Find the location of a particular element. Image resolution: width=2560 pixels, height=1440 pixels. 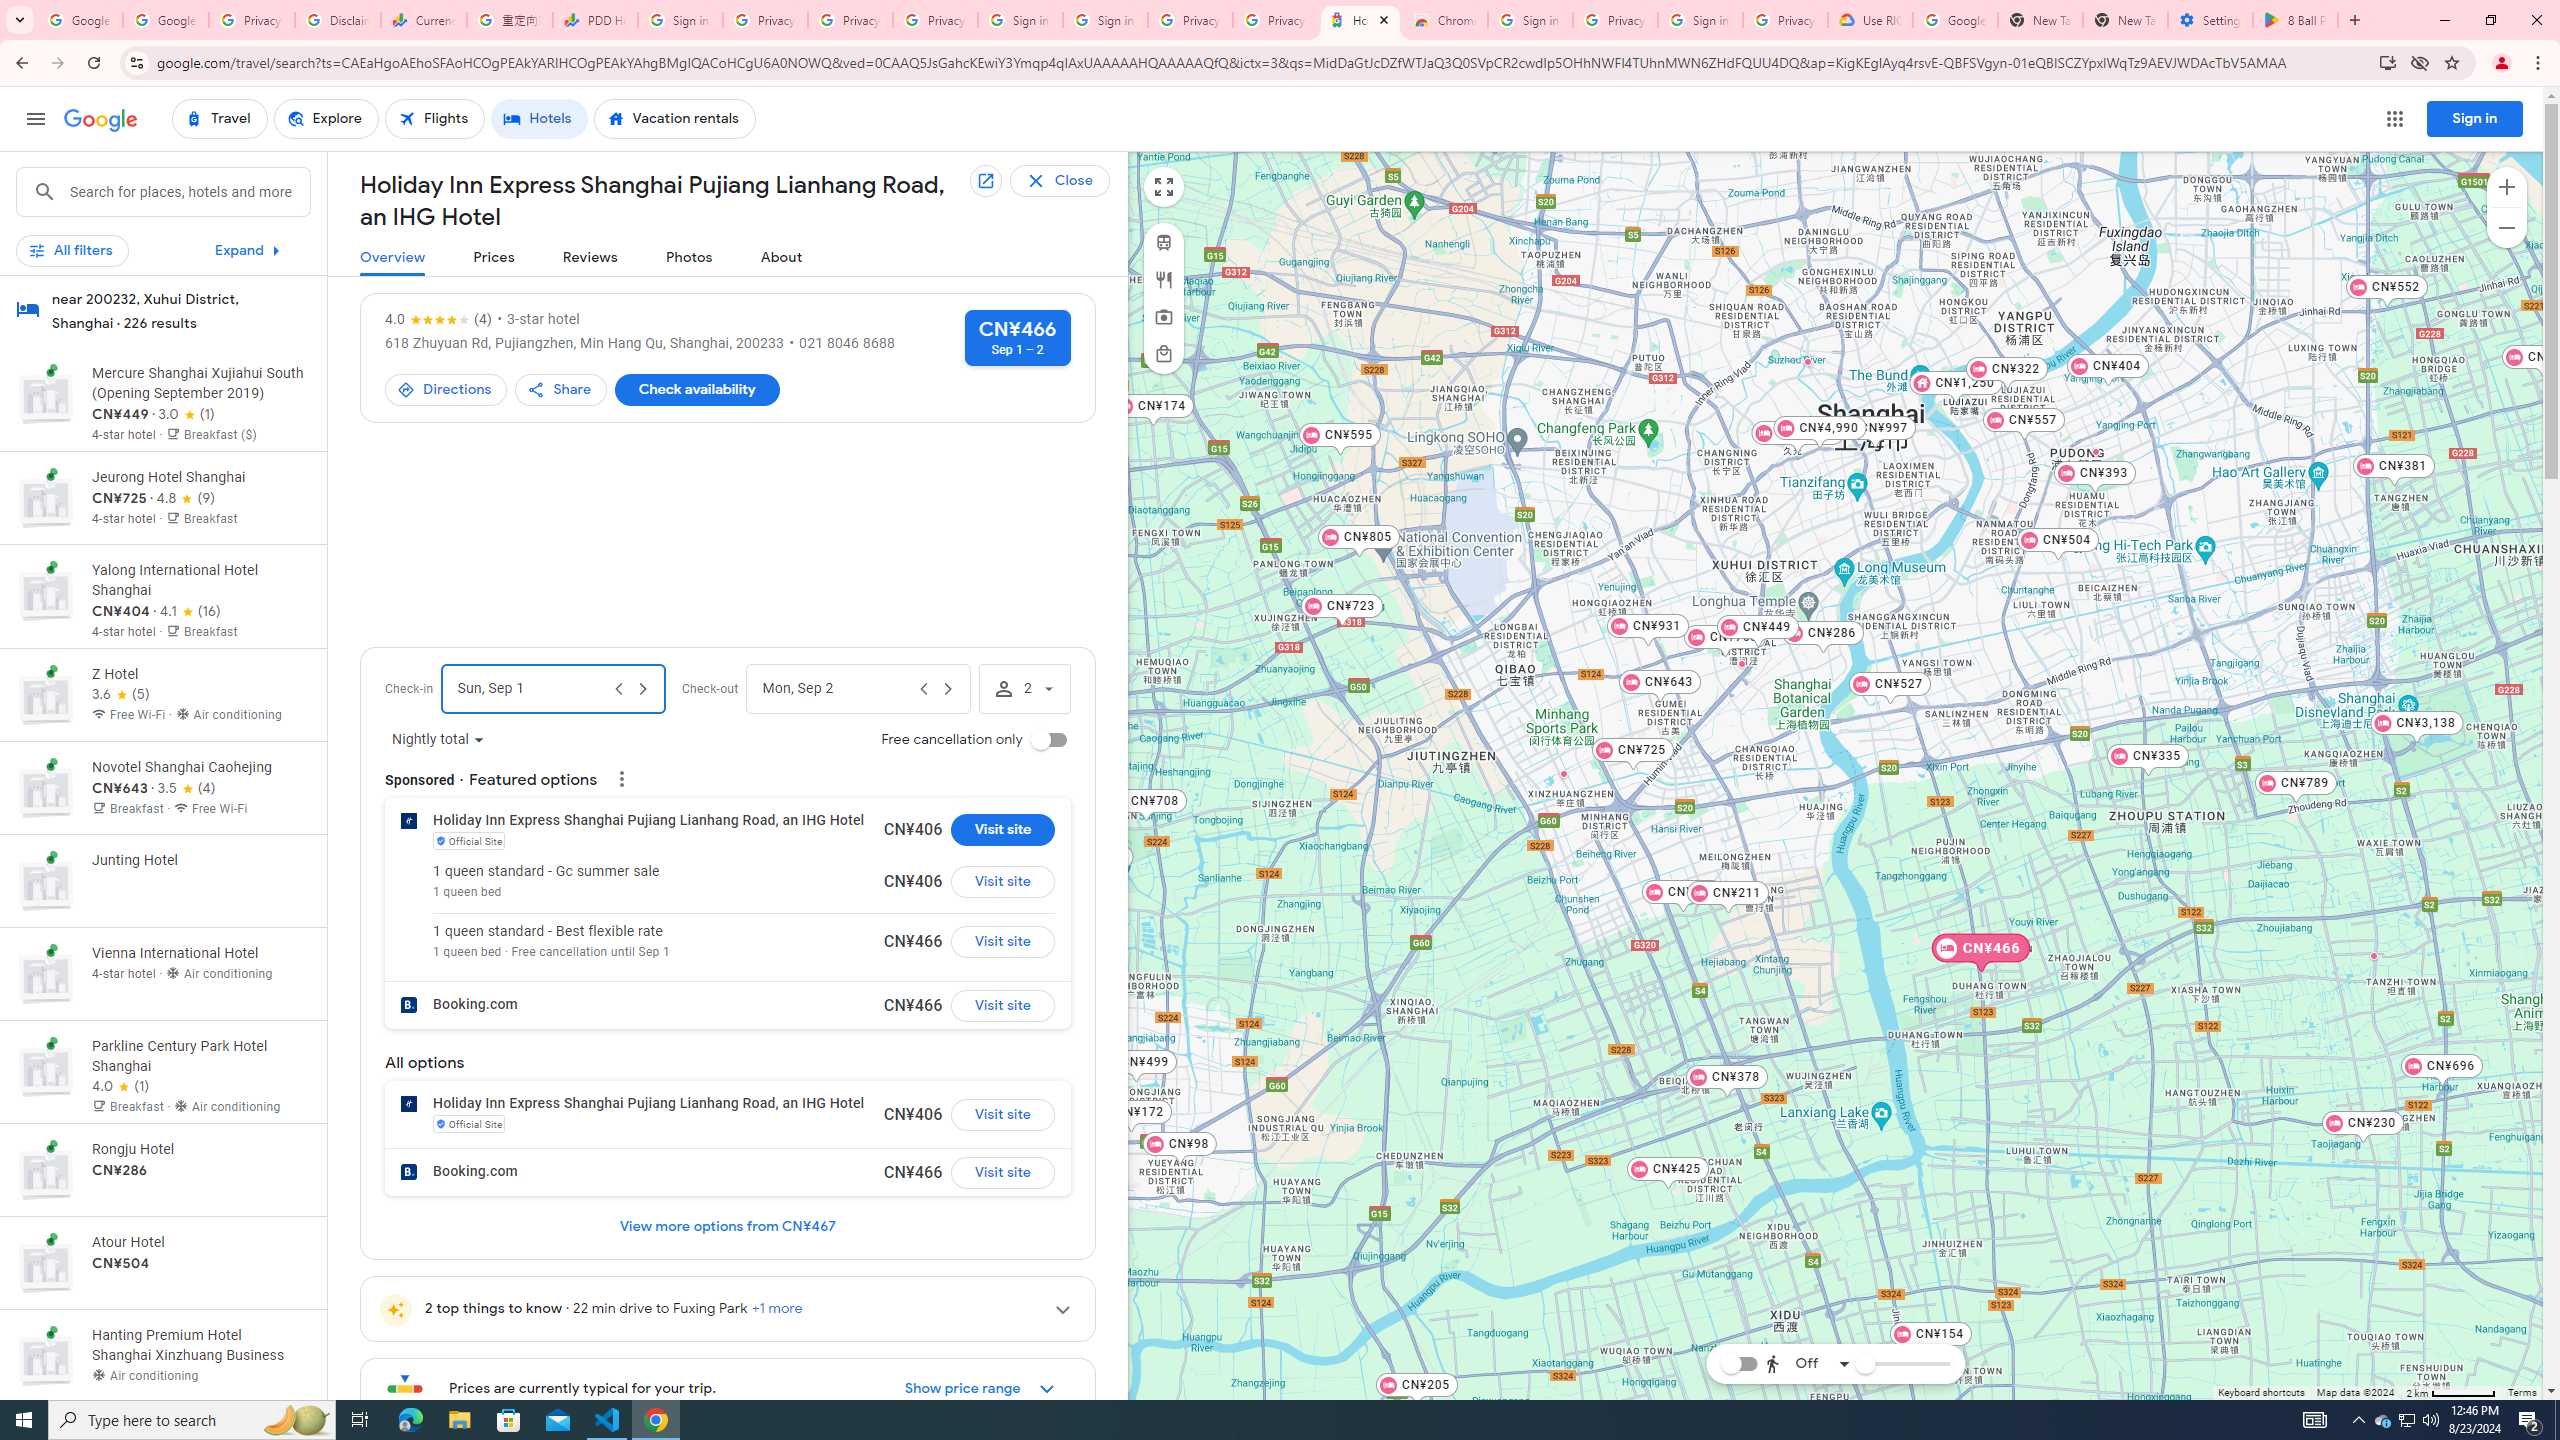

Venus International Hotel Shanghai South Shenjiang Road is located at coordinates (2373, 955).